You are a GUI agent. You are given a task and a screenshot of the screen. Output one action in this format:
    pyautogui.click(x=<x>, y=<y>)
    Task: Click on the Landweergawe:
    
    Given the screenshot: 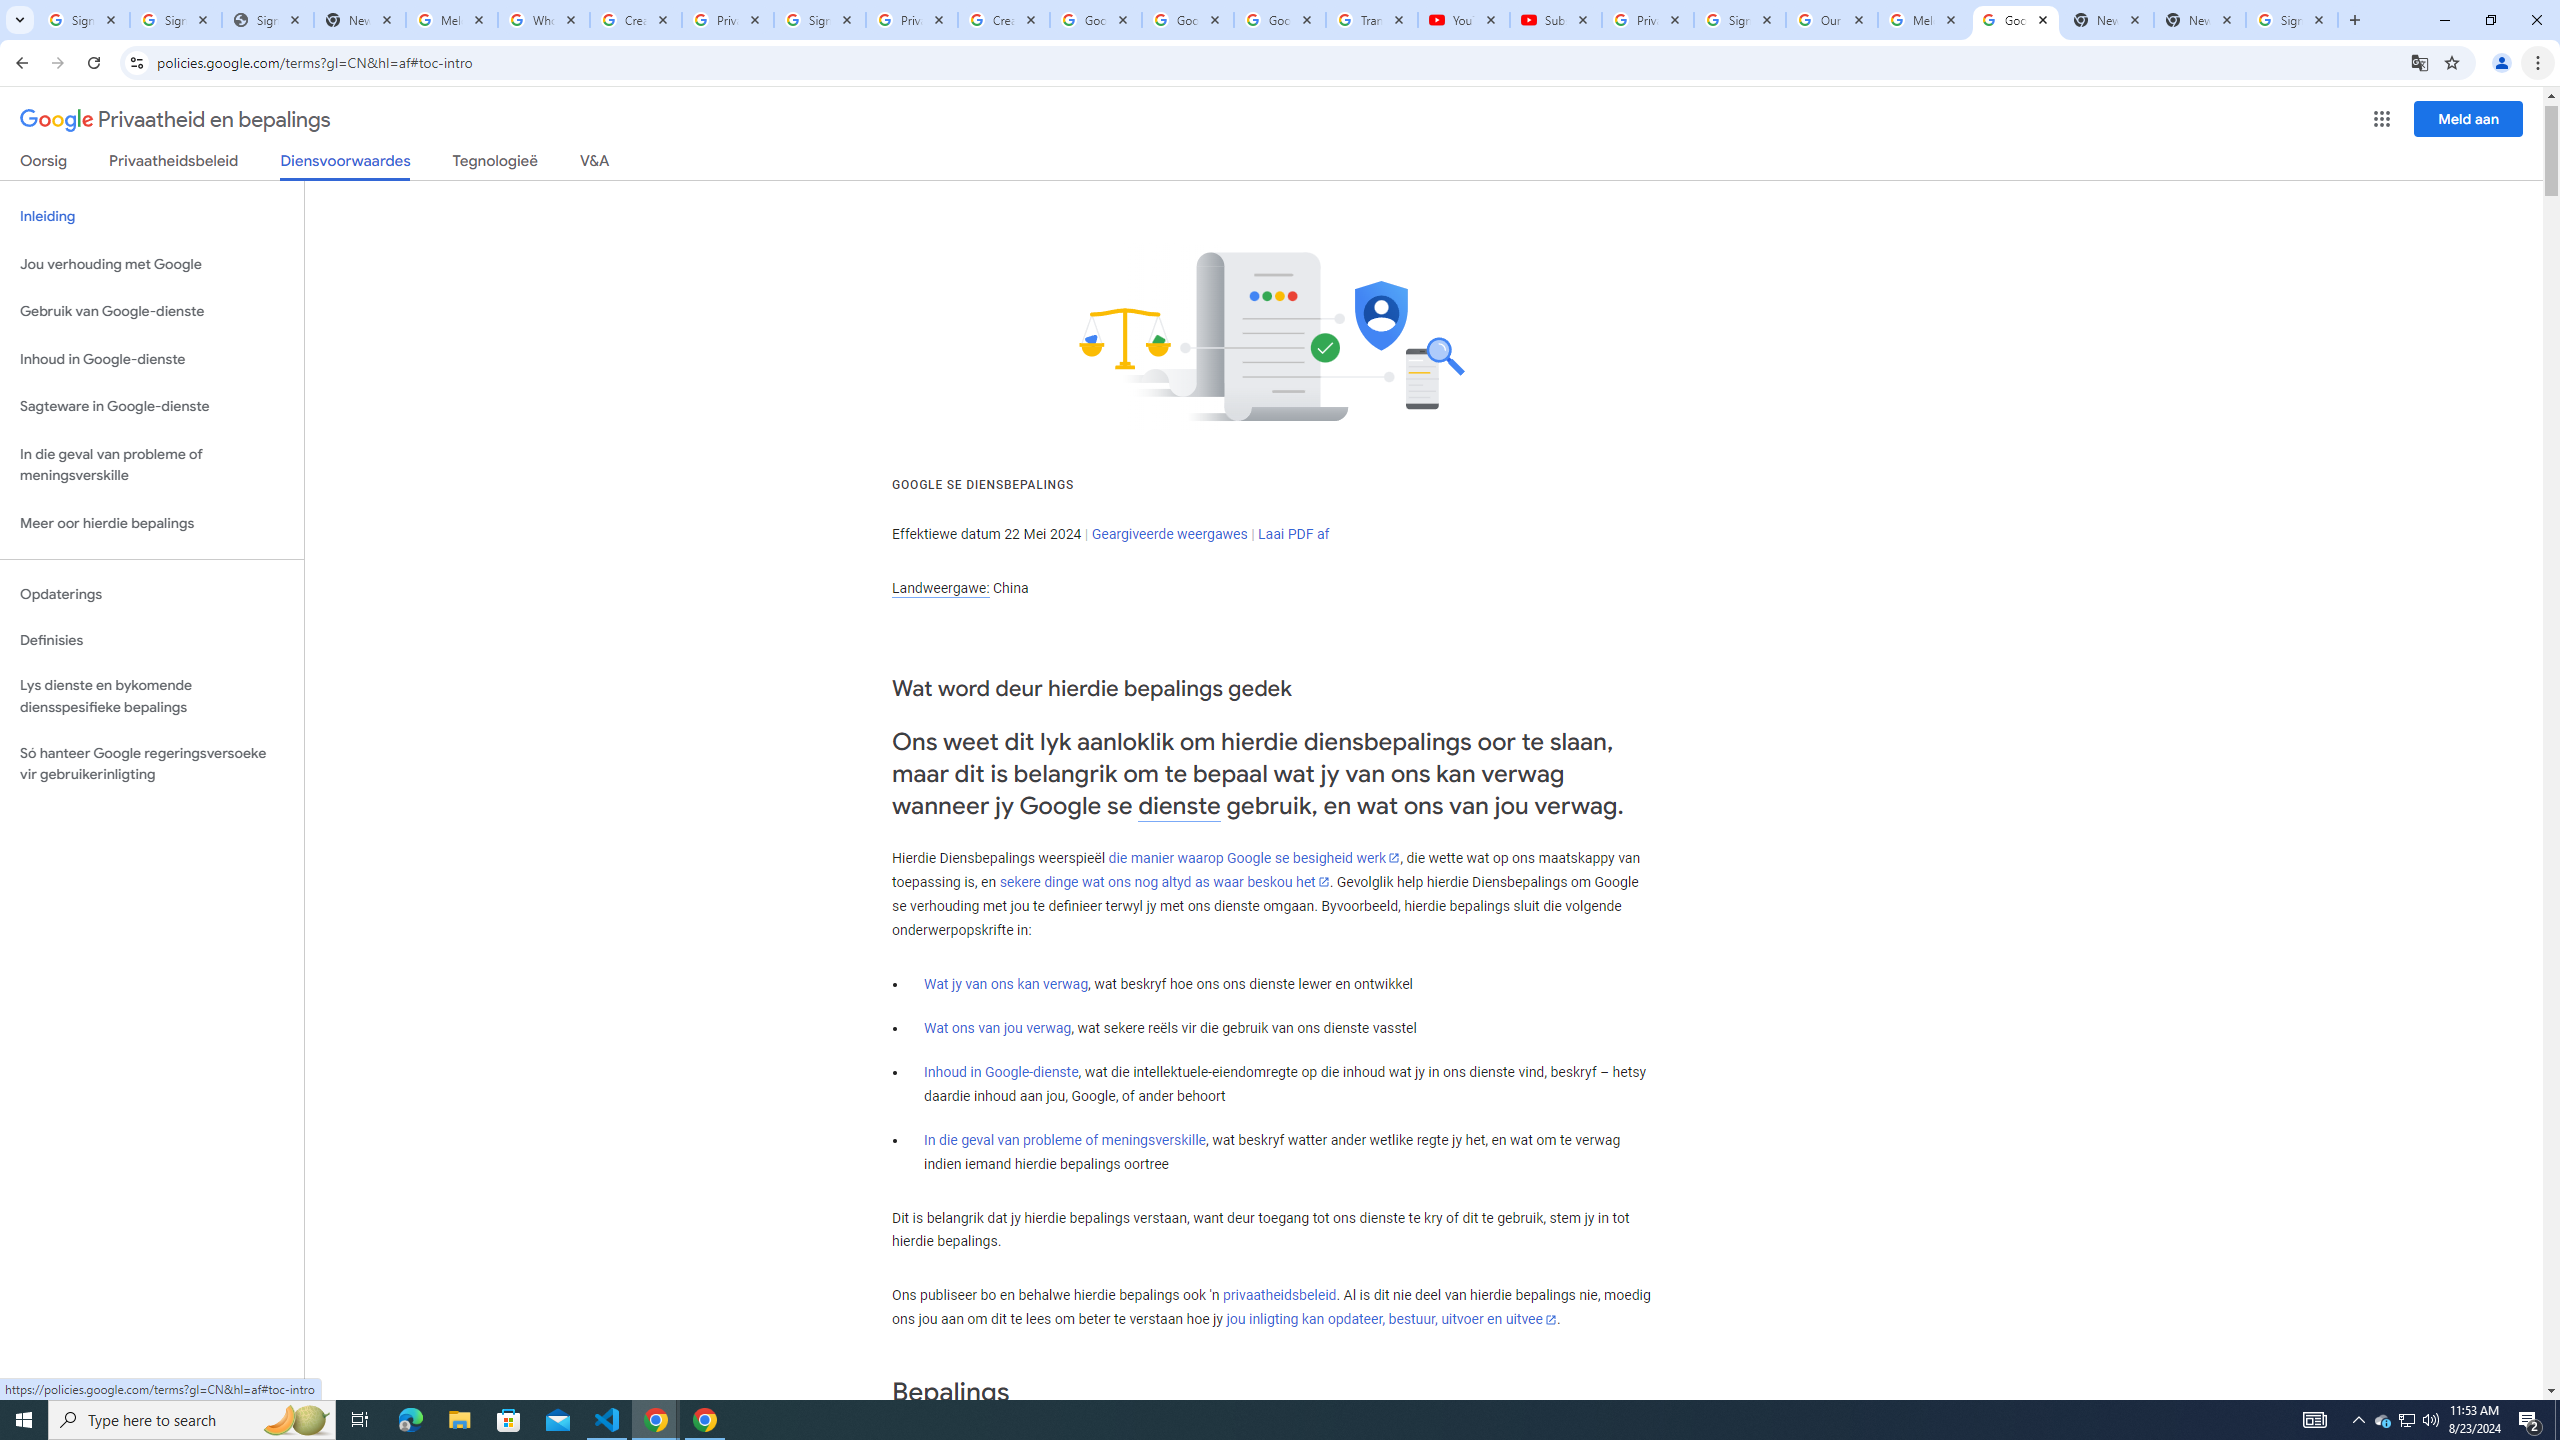 What is the action you would take?
    pyautogui.click(x=940, y=588)
    